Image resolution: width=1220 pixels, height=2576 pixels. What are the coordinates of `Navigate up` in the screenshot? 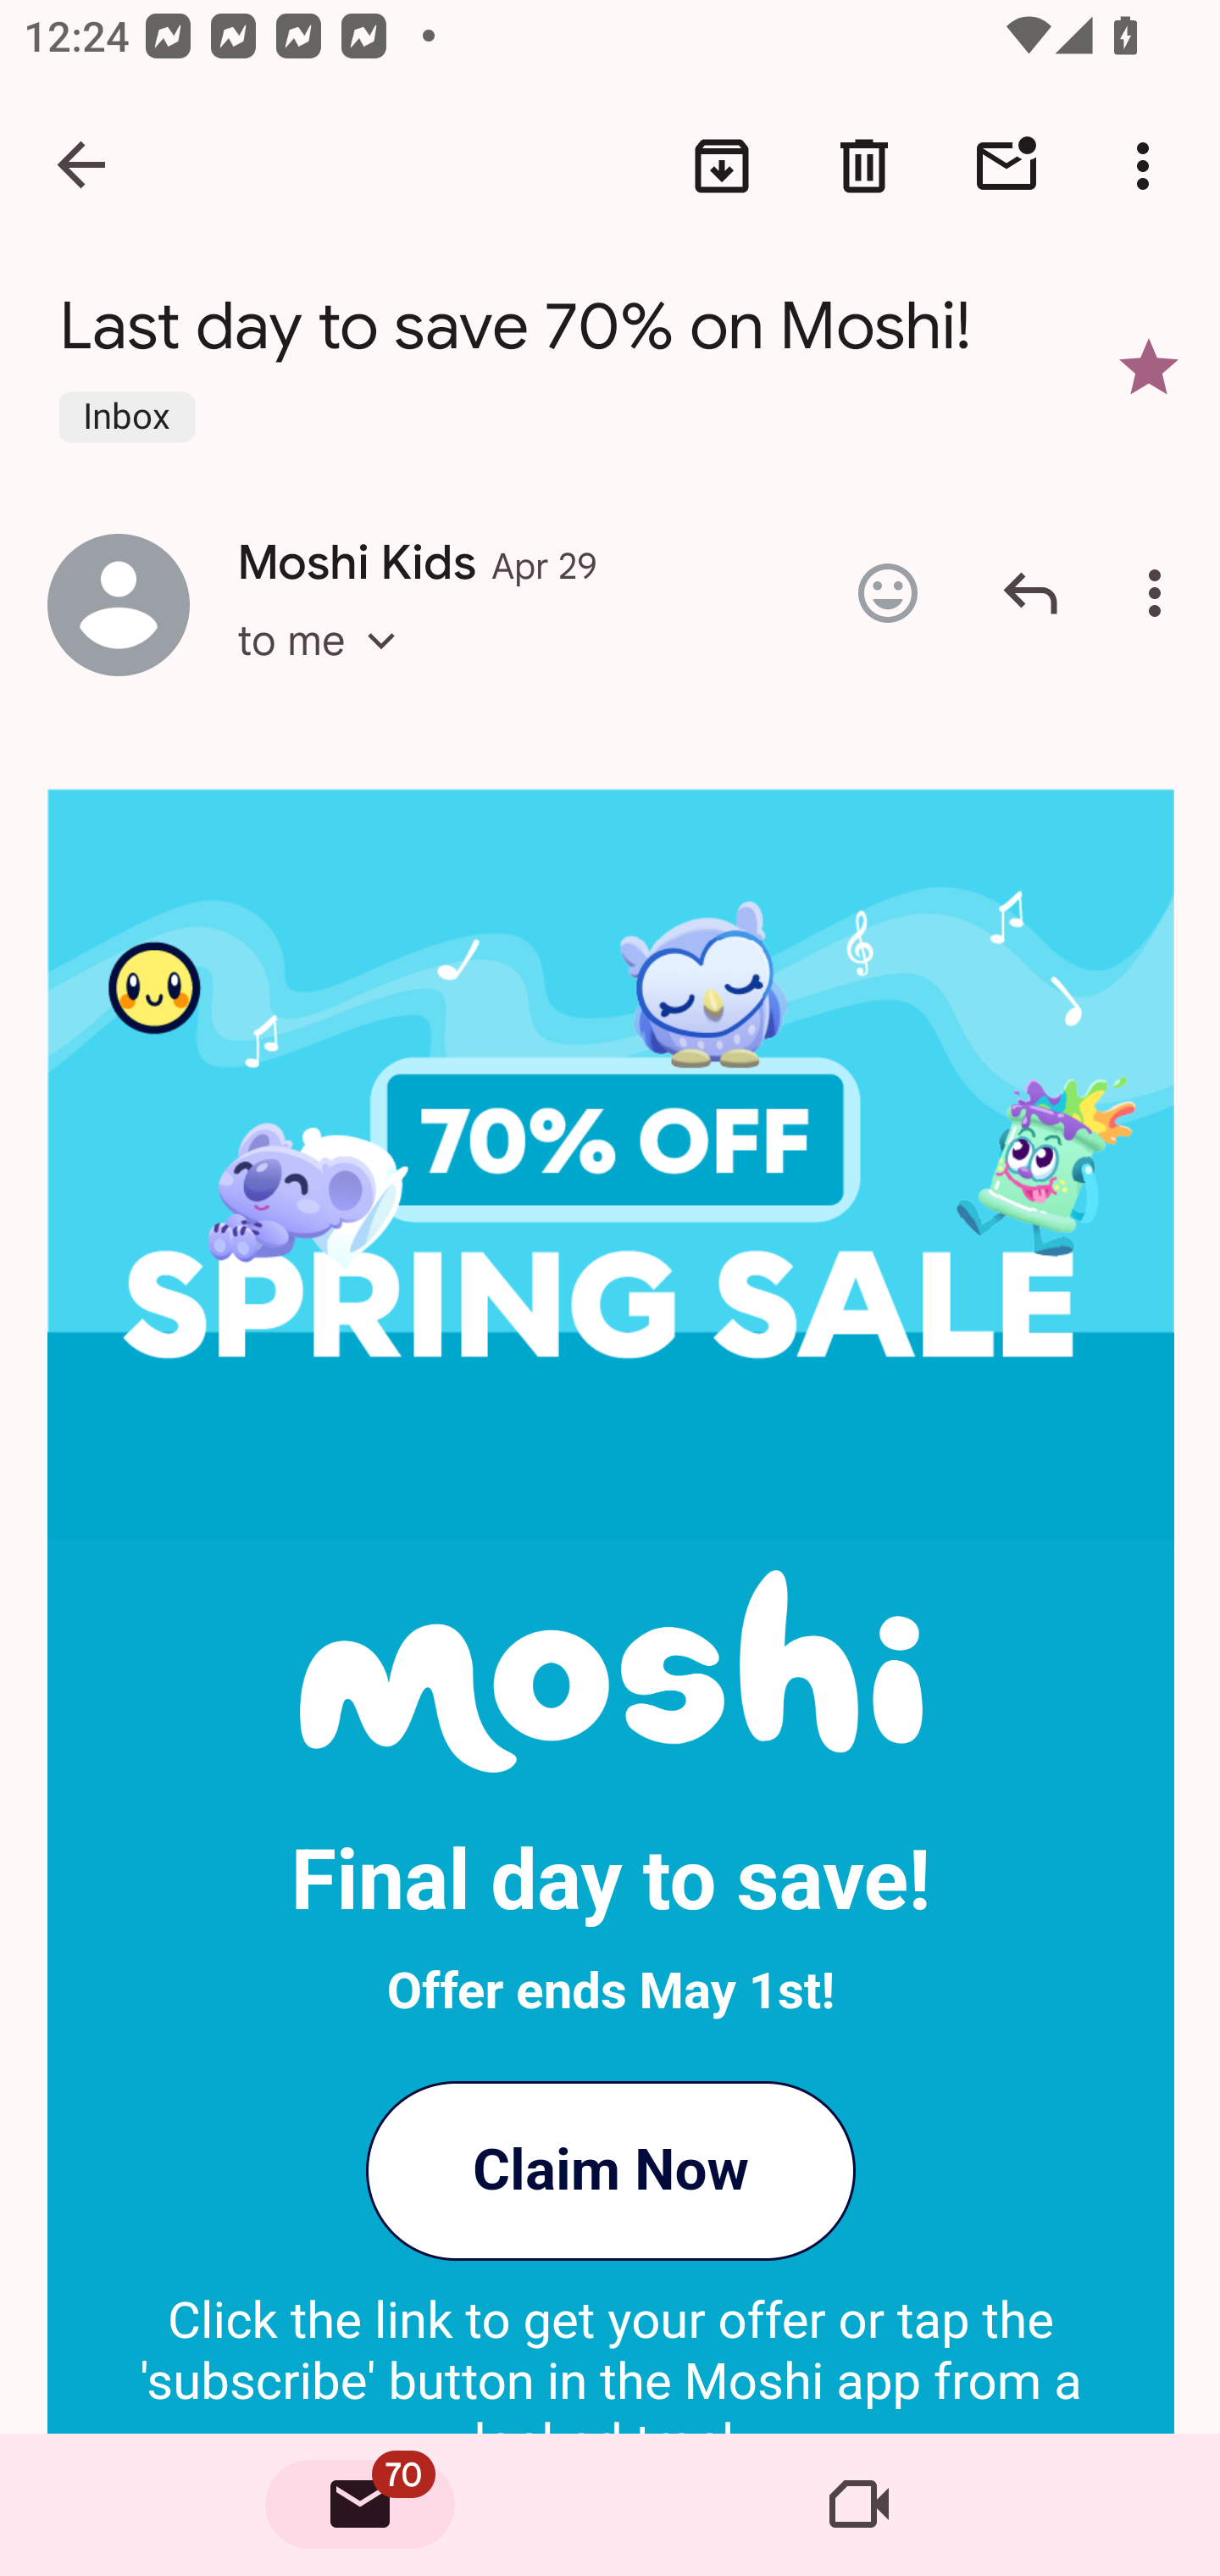 It's located at (83, 166).